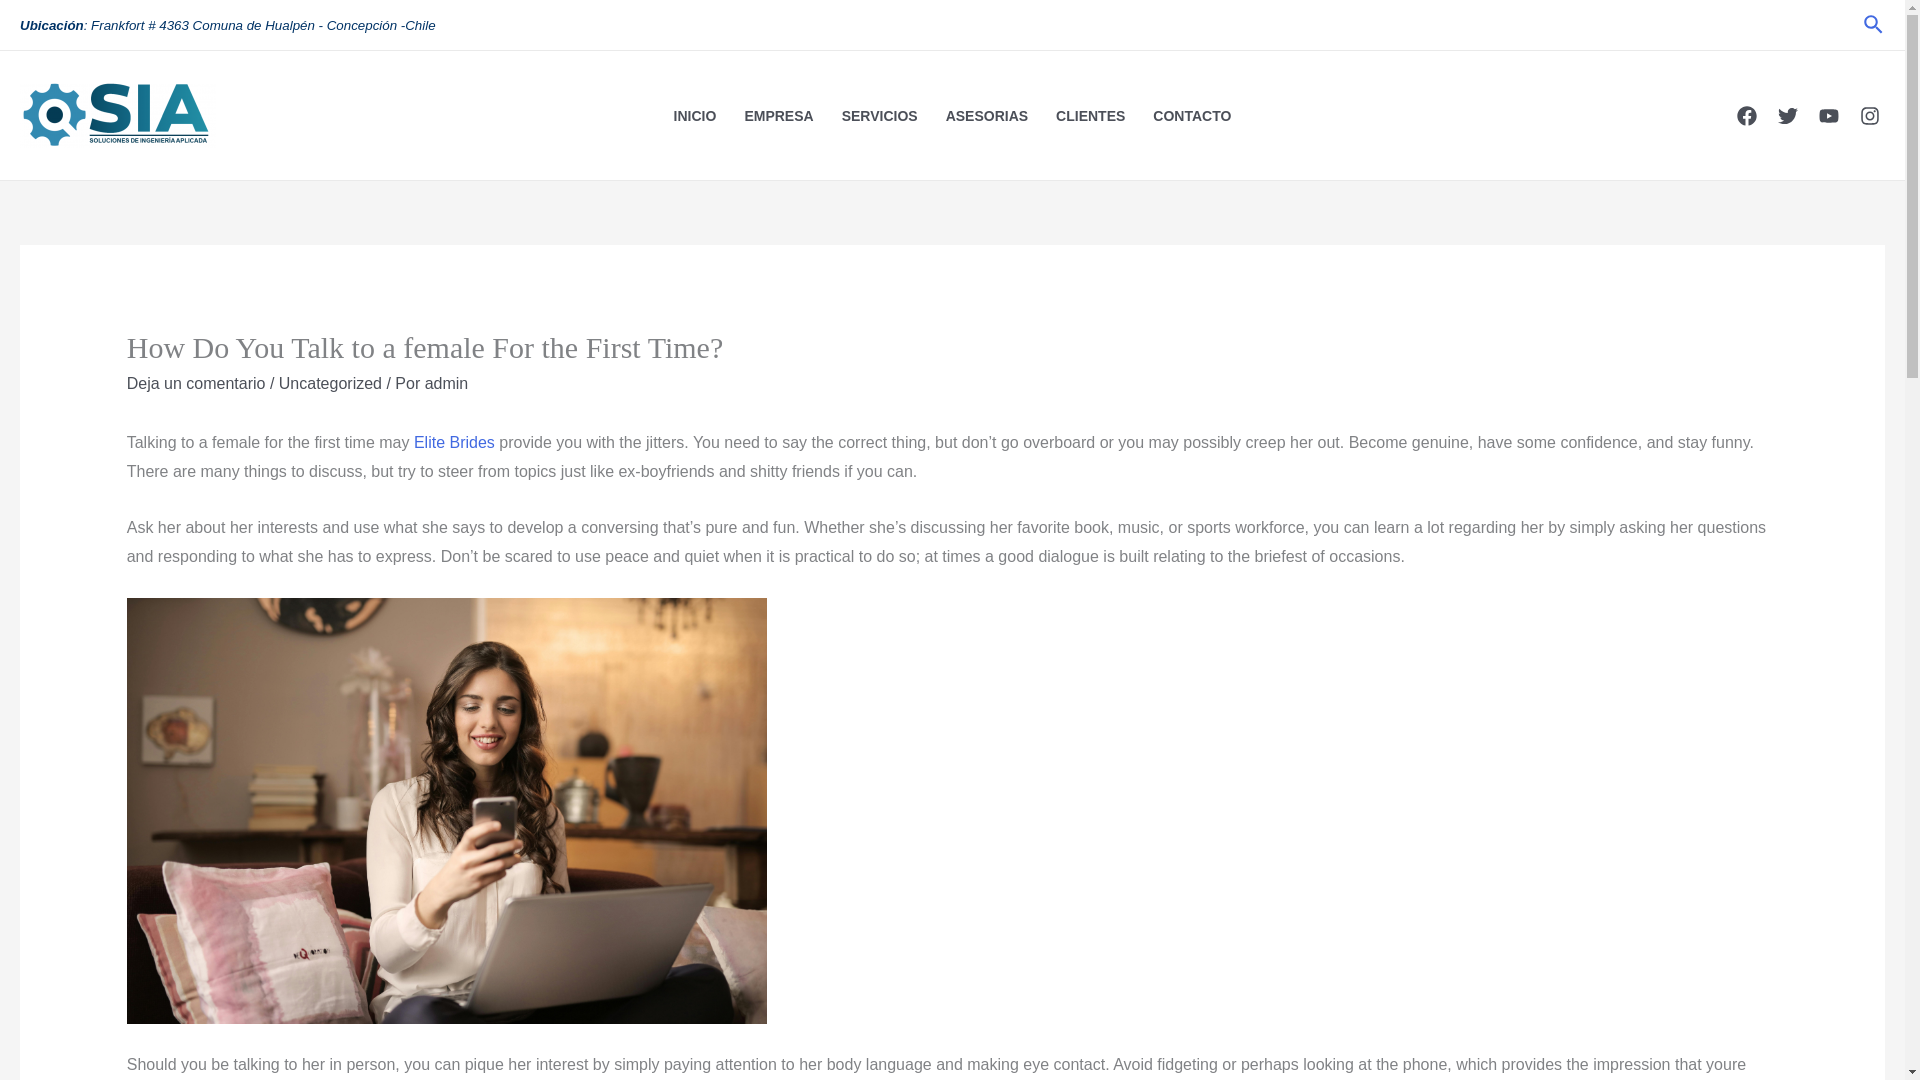 The height and width of the screenshot is (1080, 1920). What do you see at coordinates (879, 114) in the screenshot?
I see `SERVICIOS` at bounding box center [879, 114].